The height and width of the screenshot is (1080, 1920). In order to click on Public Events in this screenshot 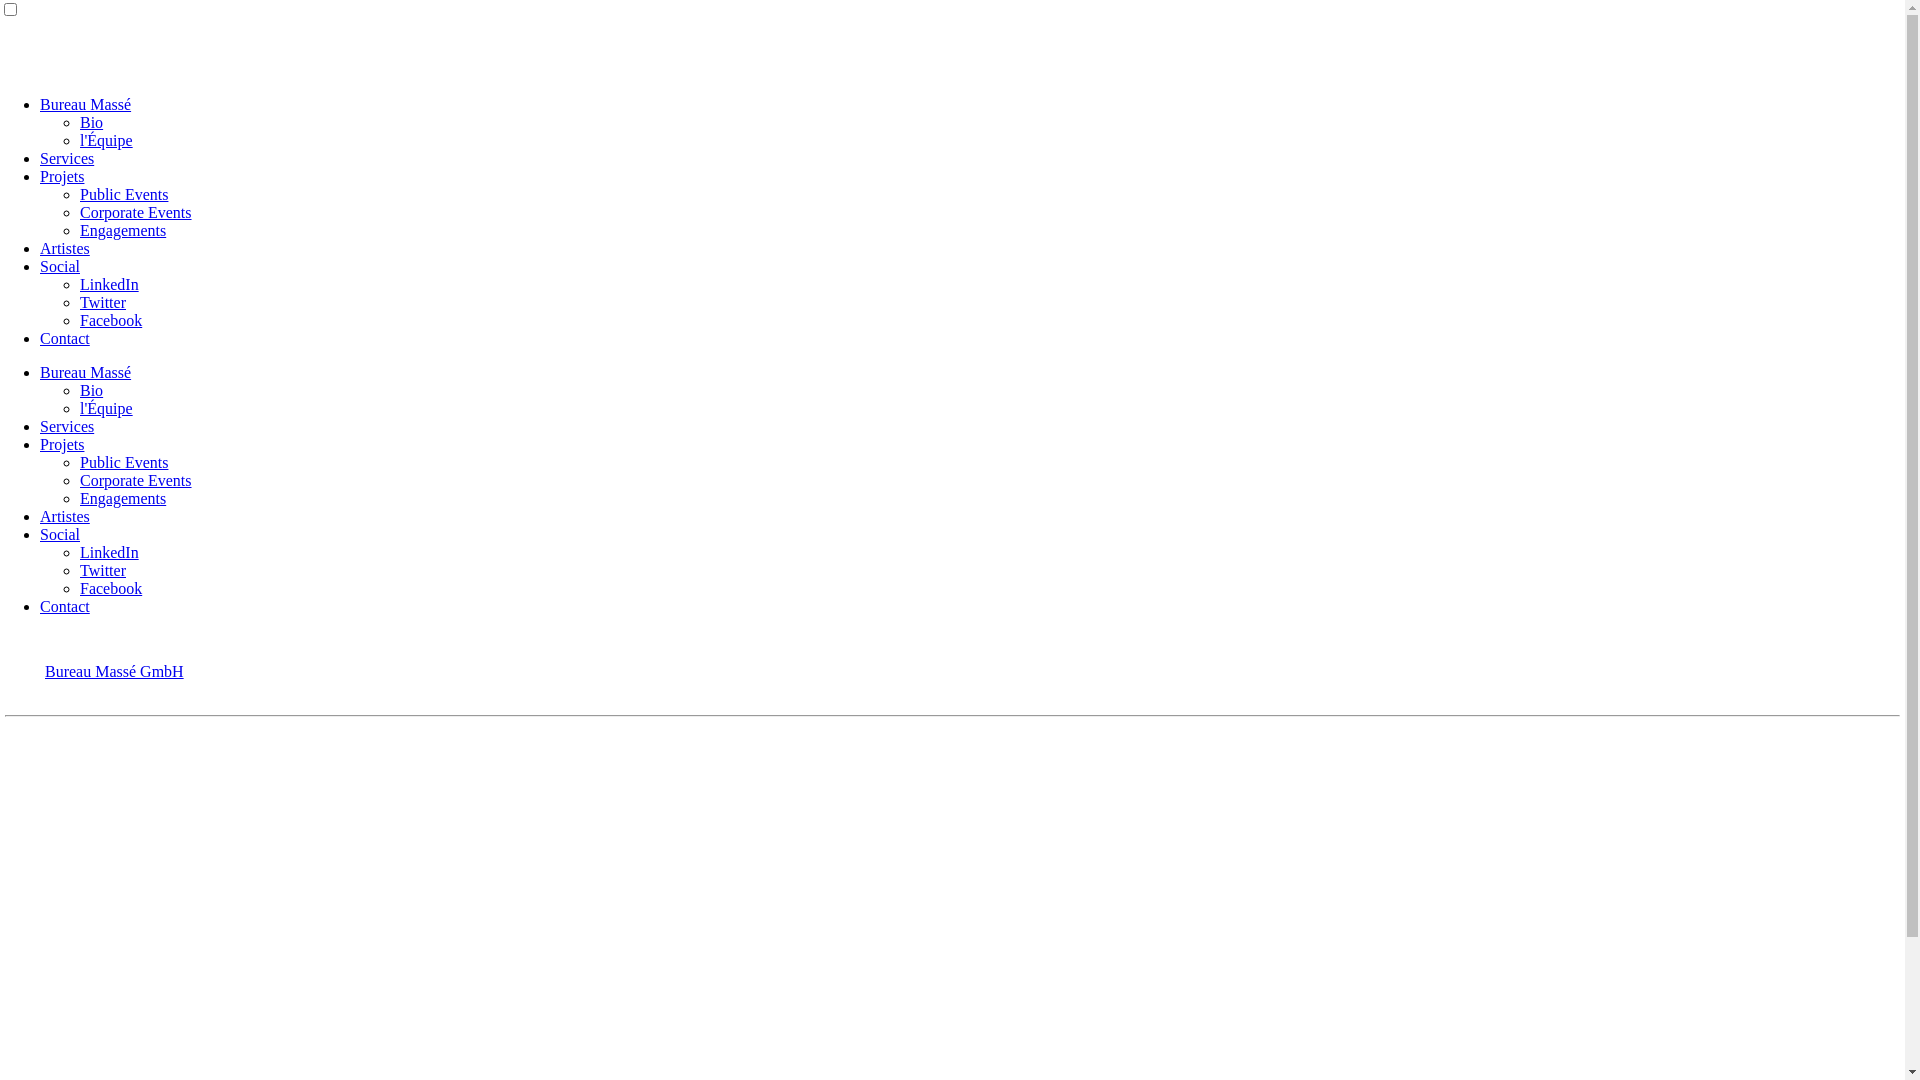, I will do `click(124, 194)`.